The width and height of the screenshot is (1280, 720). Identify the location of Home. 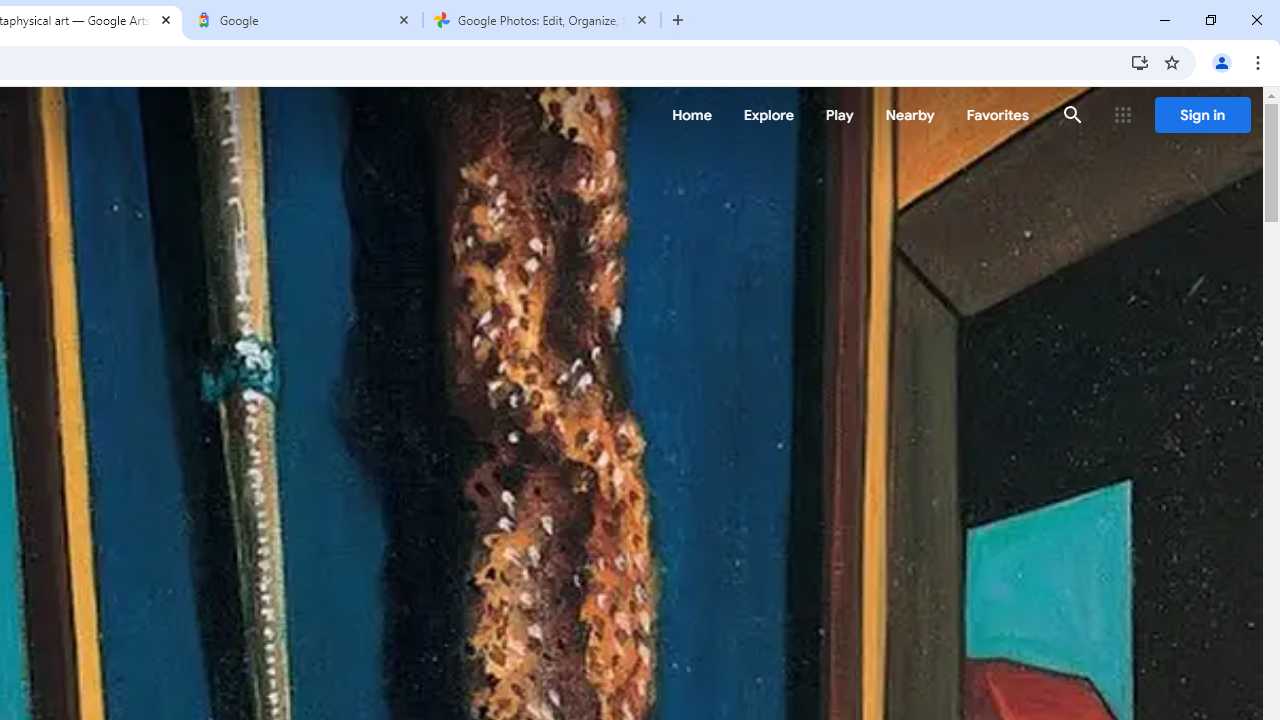
(692, 115).